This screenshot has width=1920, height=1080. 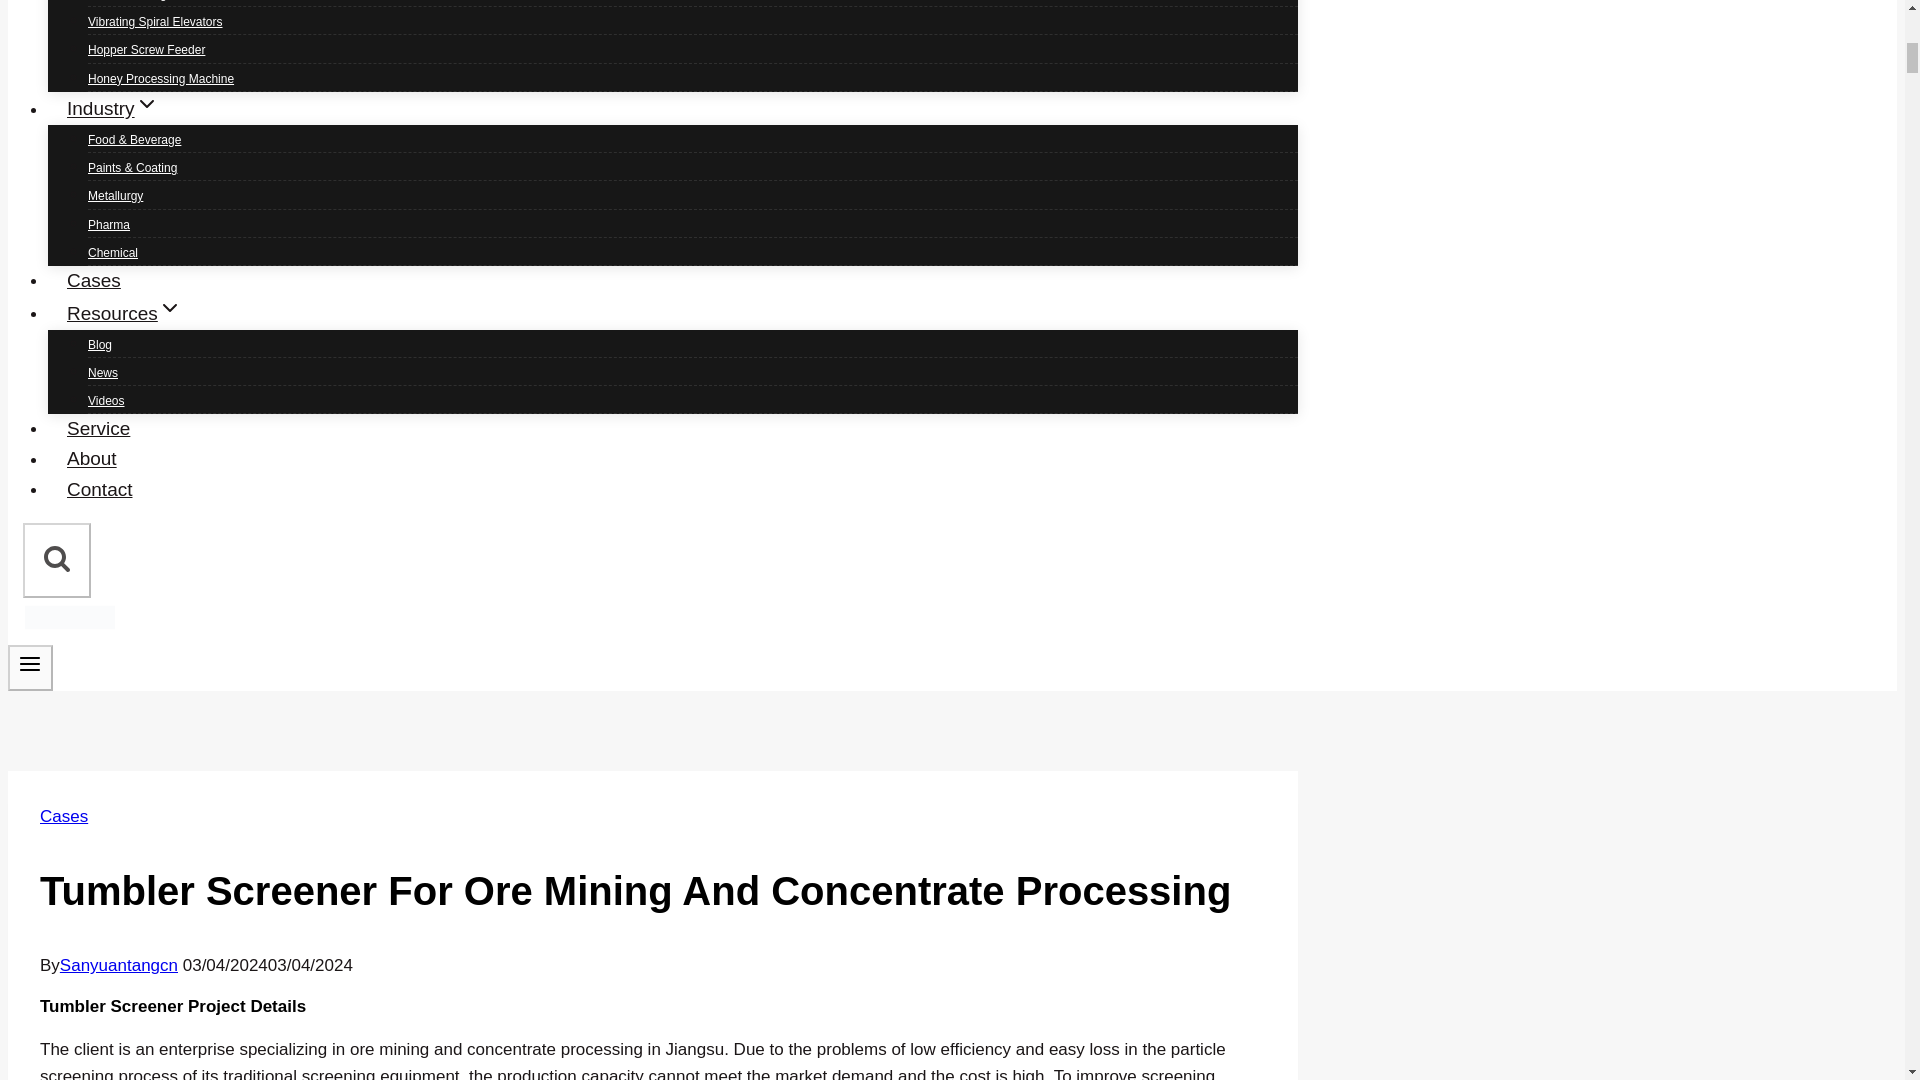 I want to click on Expand, so click(x=146, y=103).